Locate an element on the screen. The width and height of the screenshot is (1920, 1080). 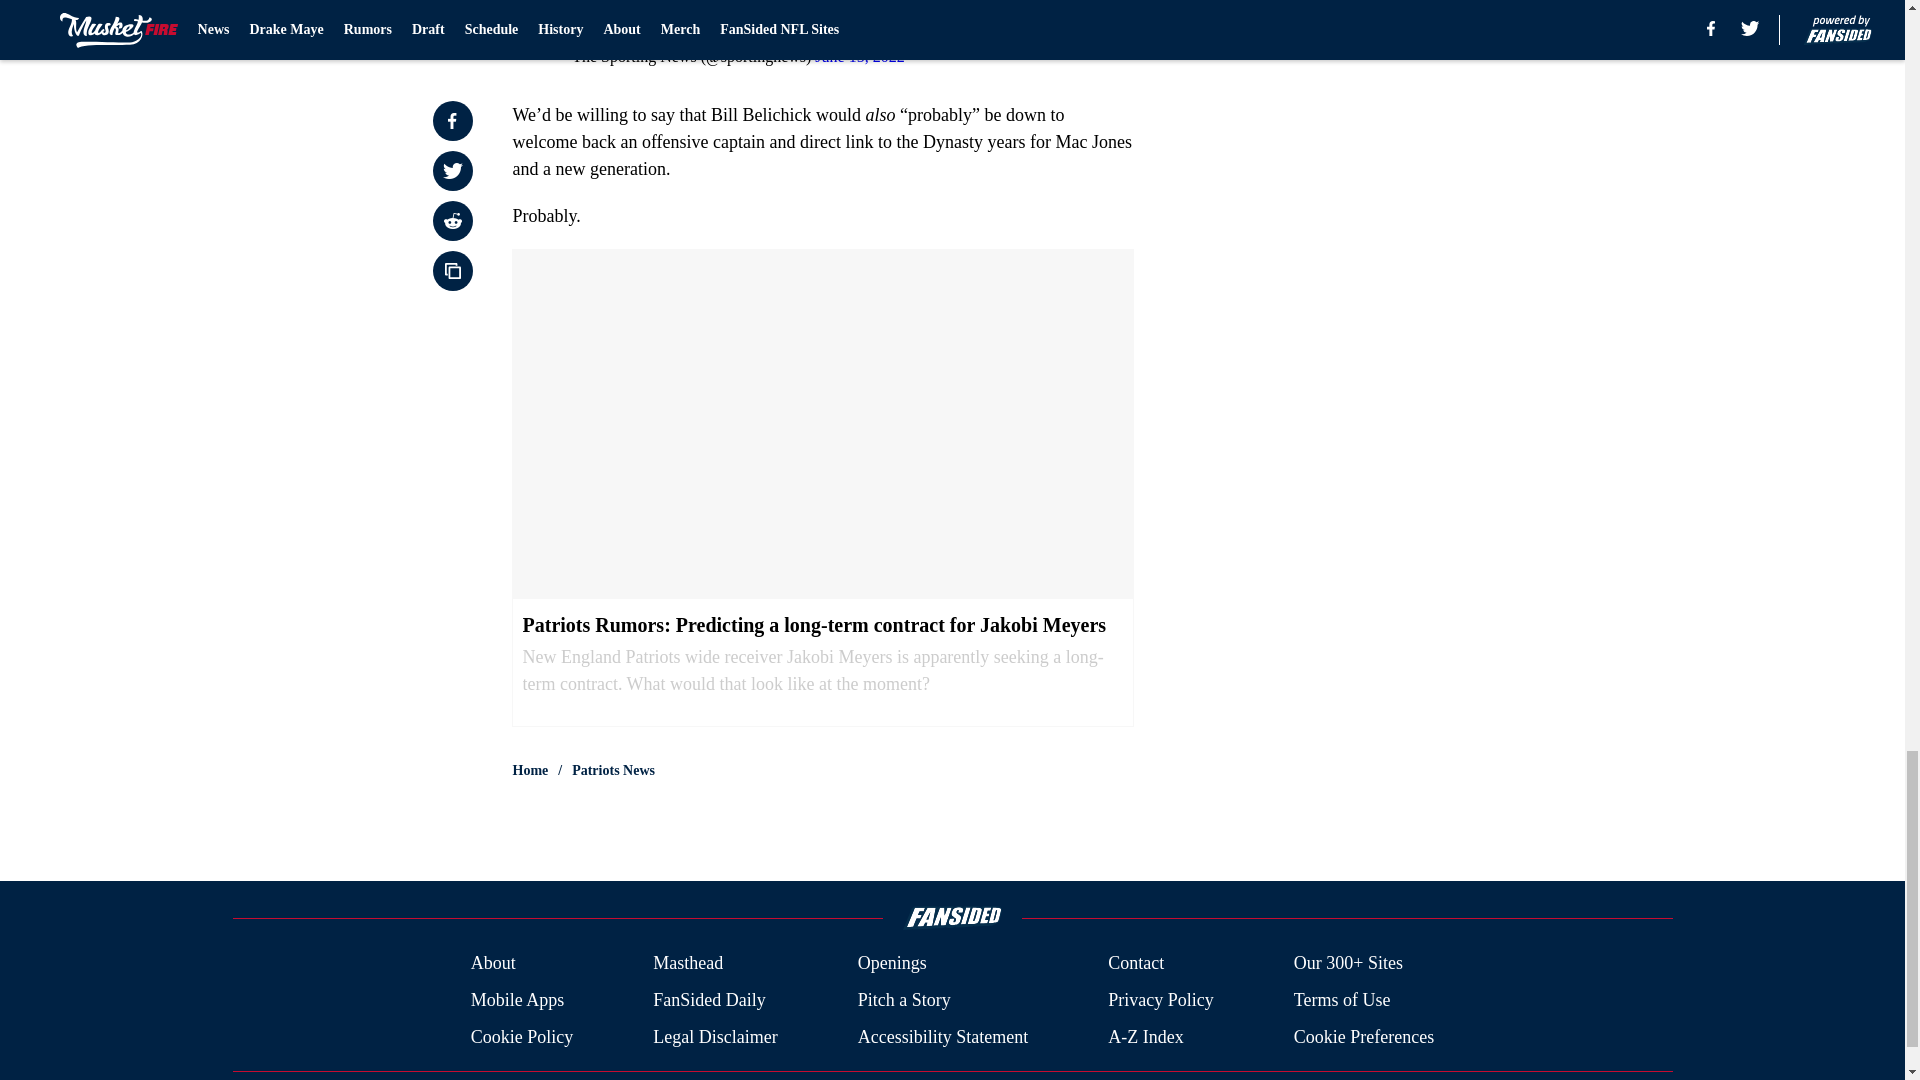
June 15, 2022 is located at coordinates (859, 56).